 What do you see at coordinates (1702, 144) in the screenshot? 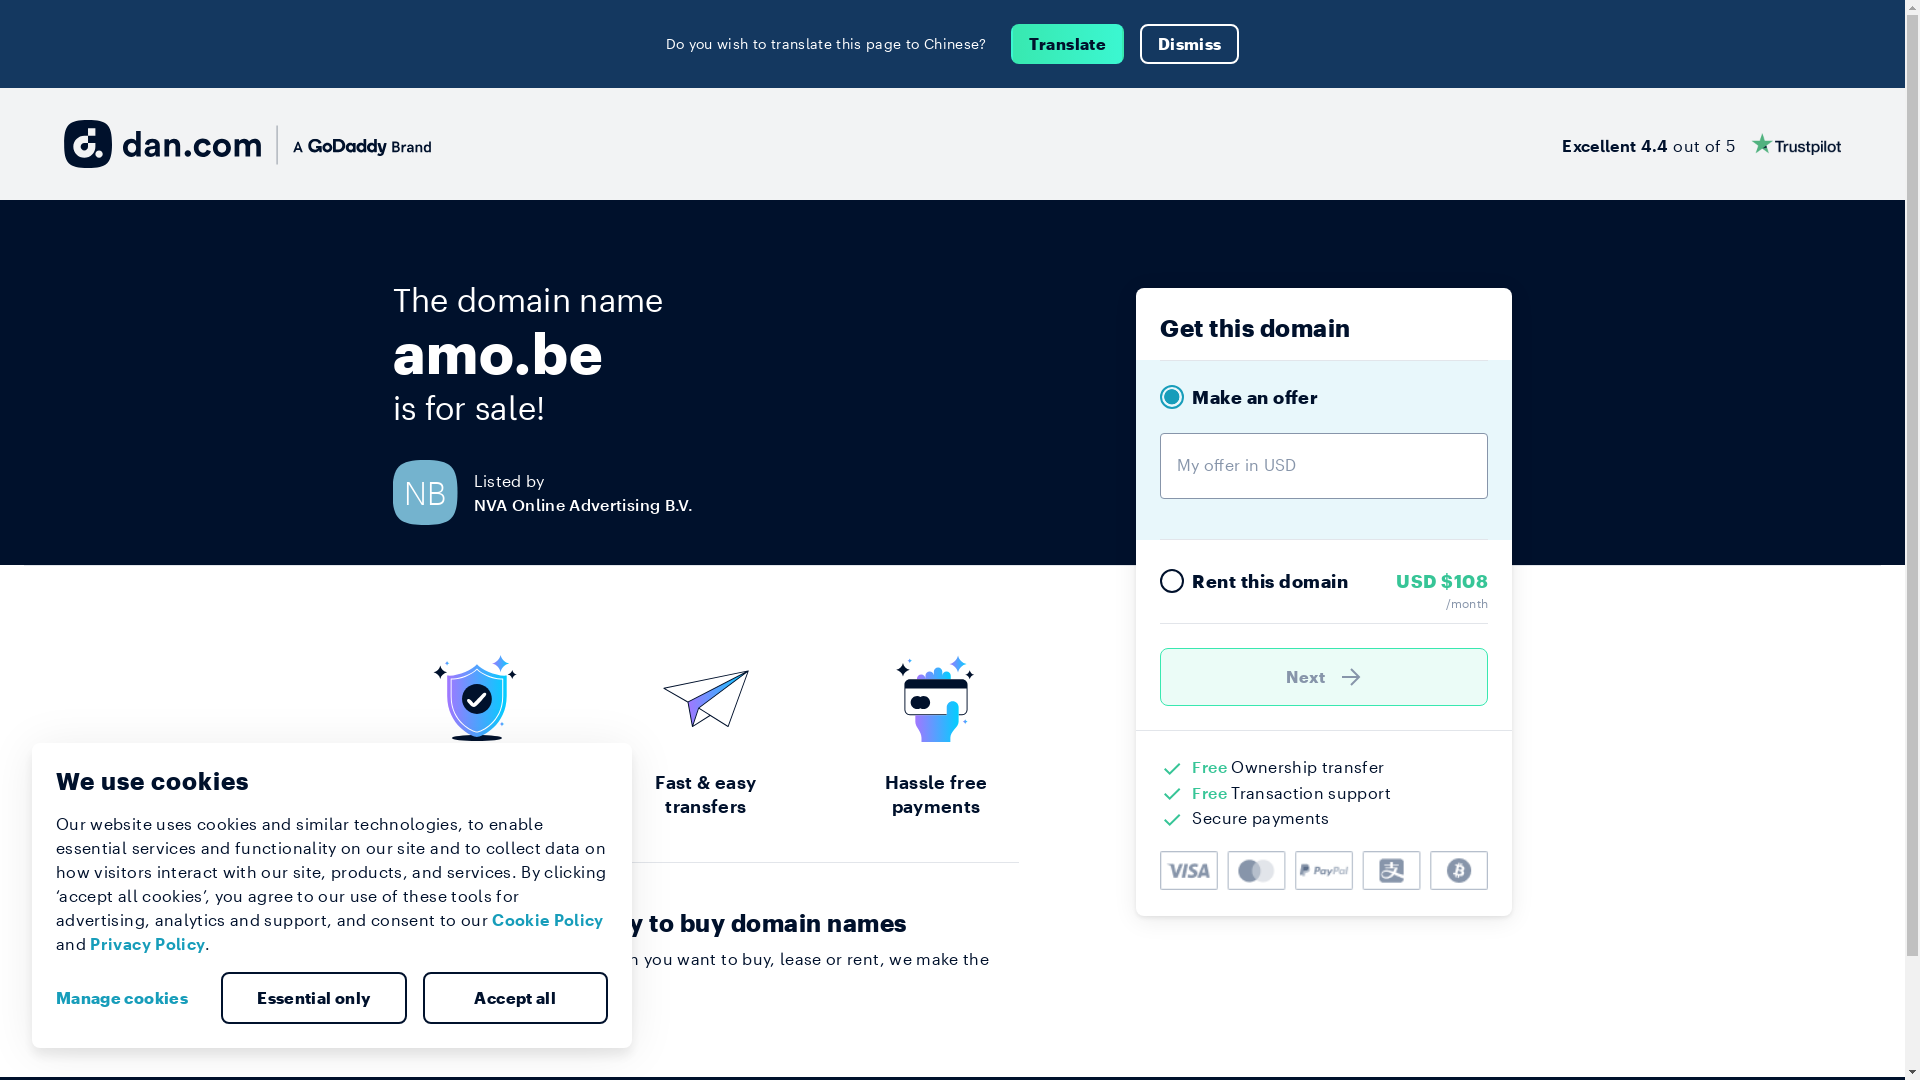
I see `Excellent 4.4 out of 5` at bounding box center [1702, 144].